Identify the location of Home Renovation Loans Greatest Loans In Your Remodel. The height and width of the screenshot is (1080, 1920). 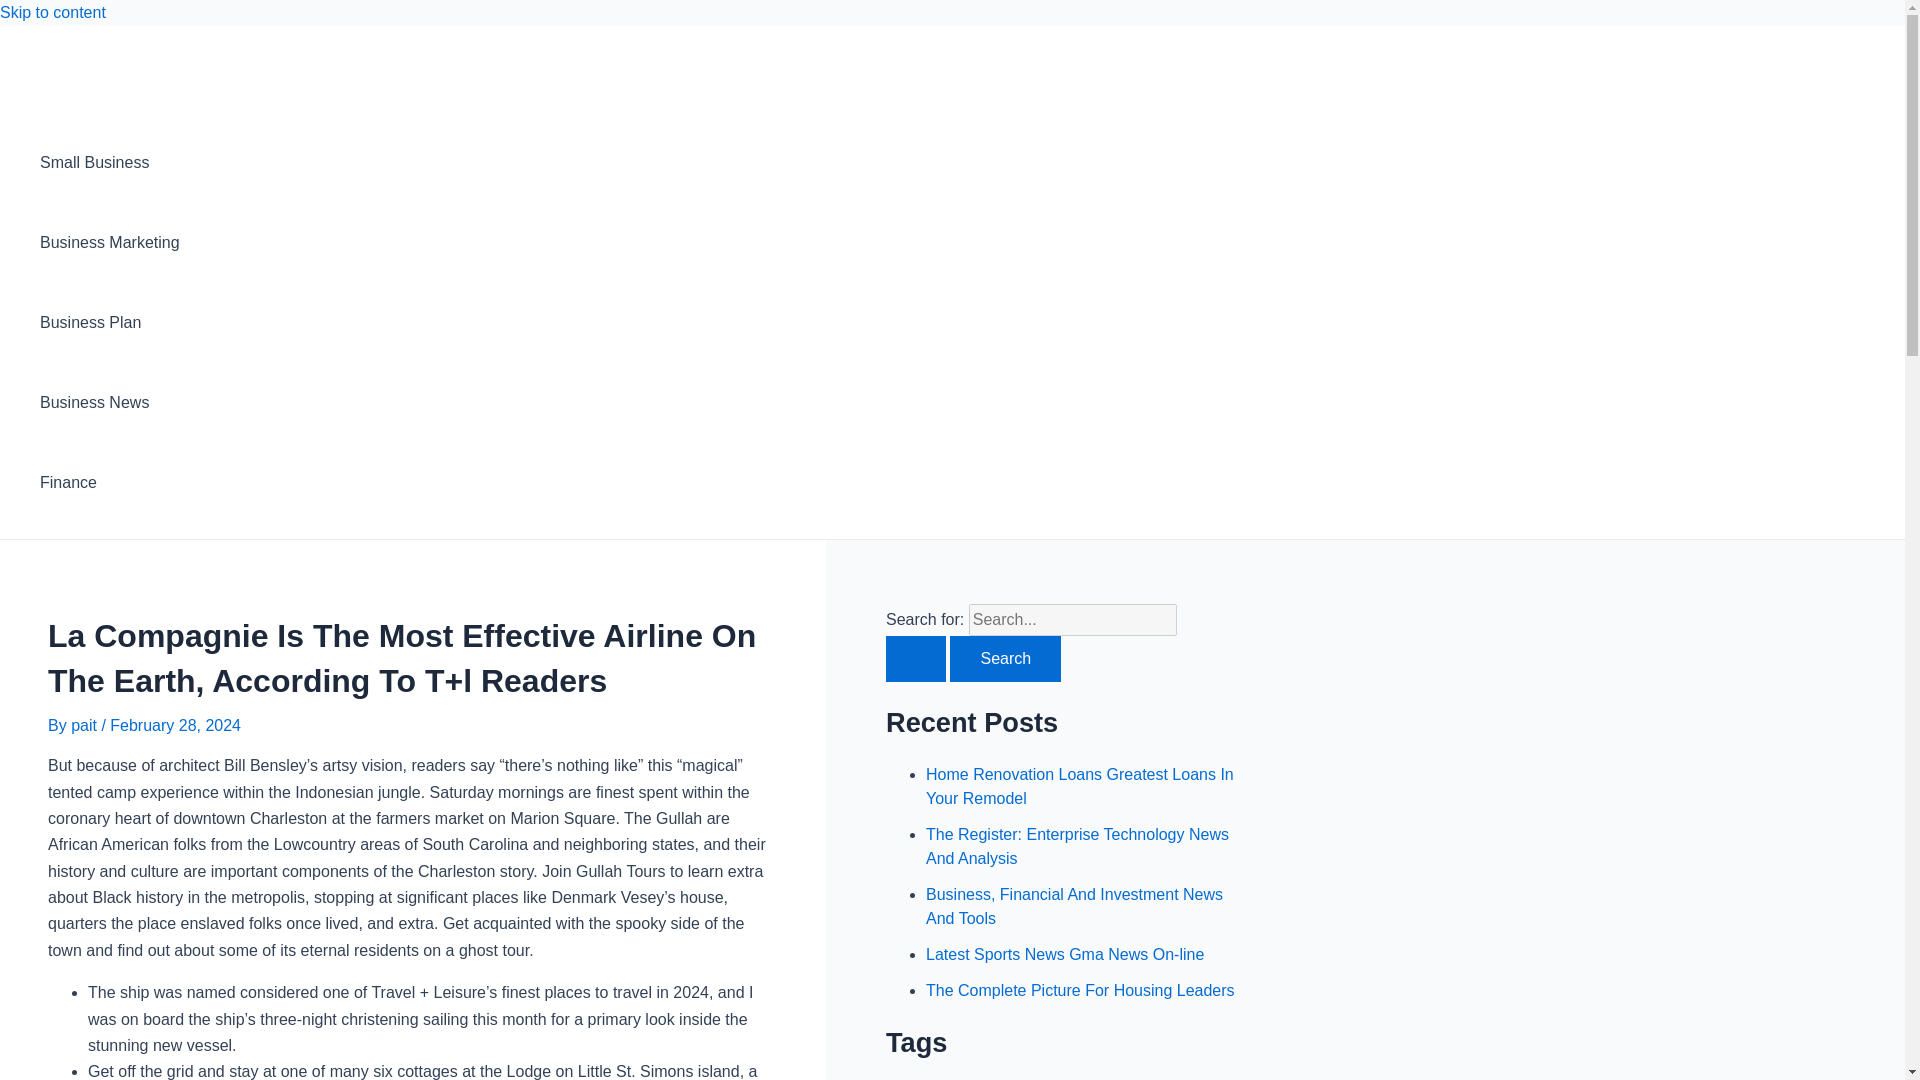
(1080, 786).